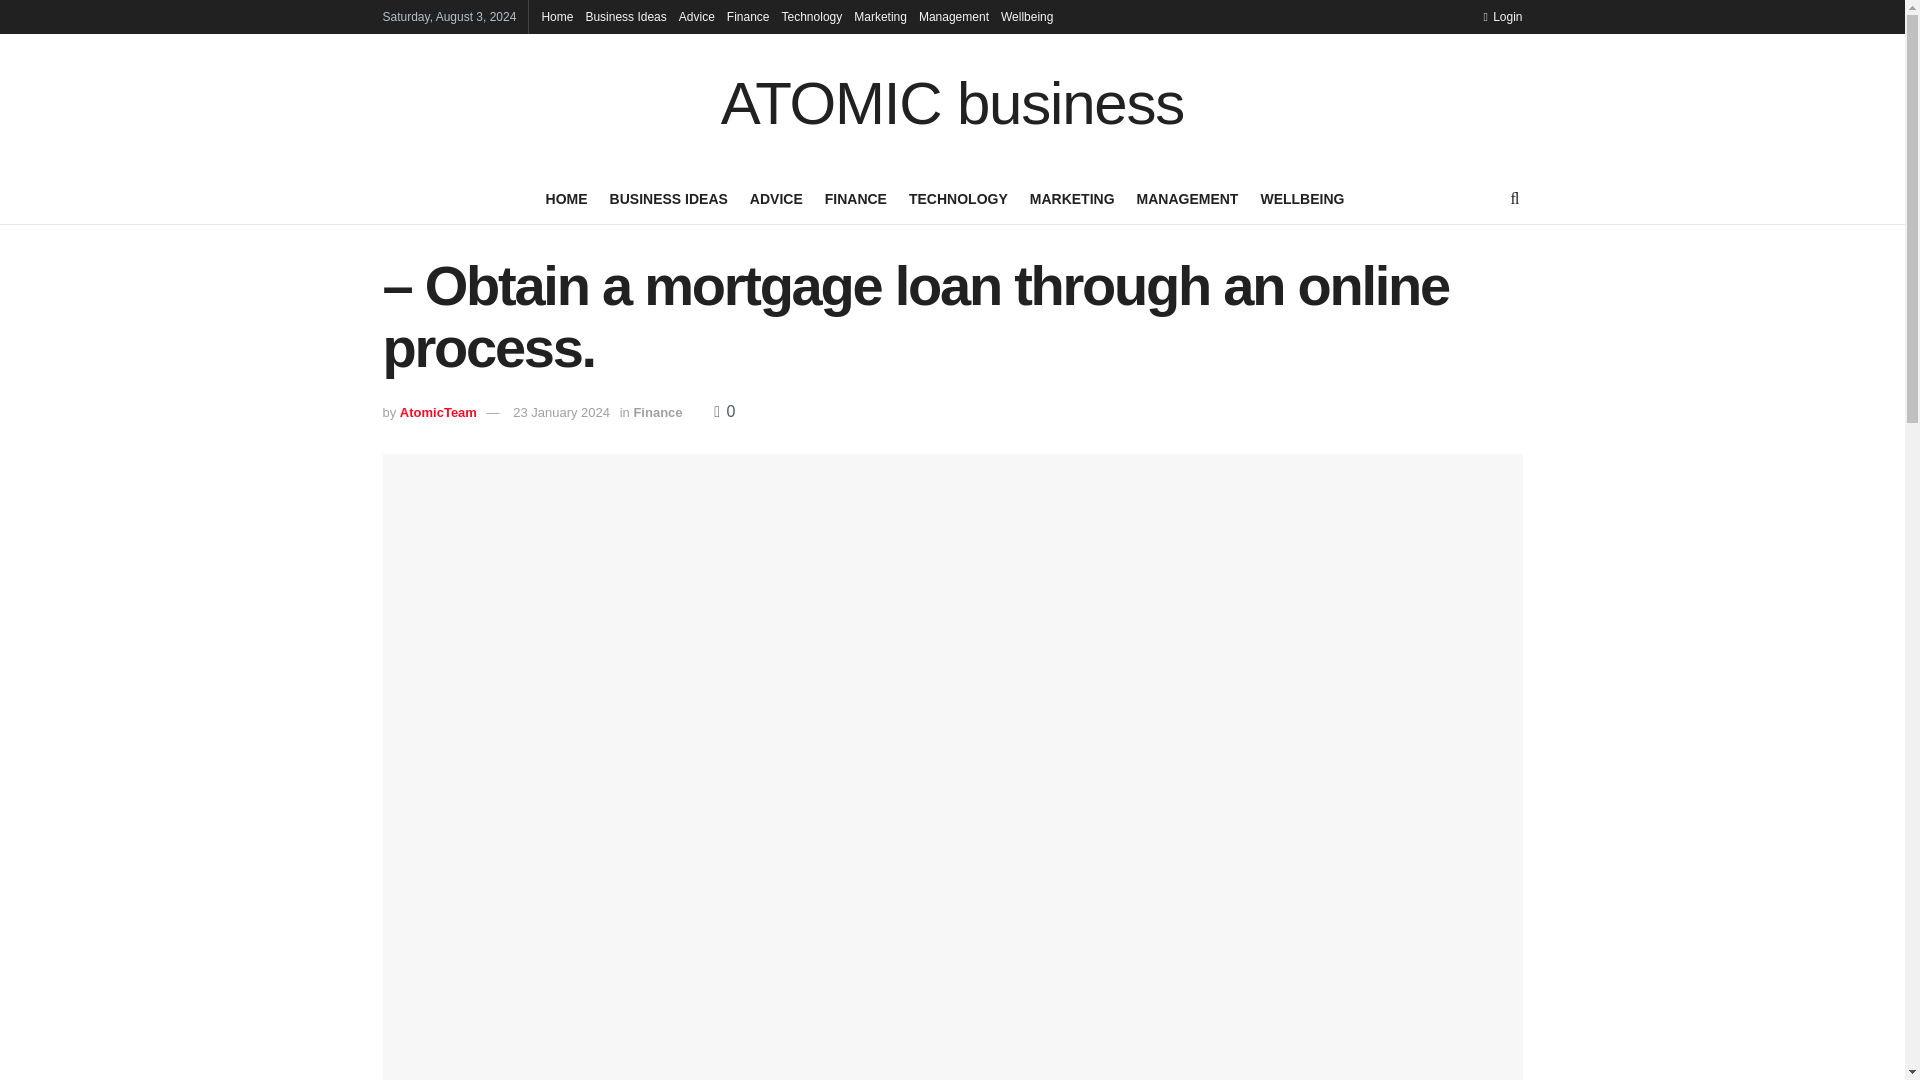 This screenshot has width=1920, height=1080. Describe the element at coordinates (954, 16) in the screenshot. I see `Management` at that location.